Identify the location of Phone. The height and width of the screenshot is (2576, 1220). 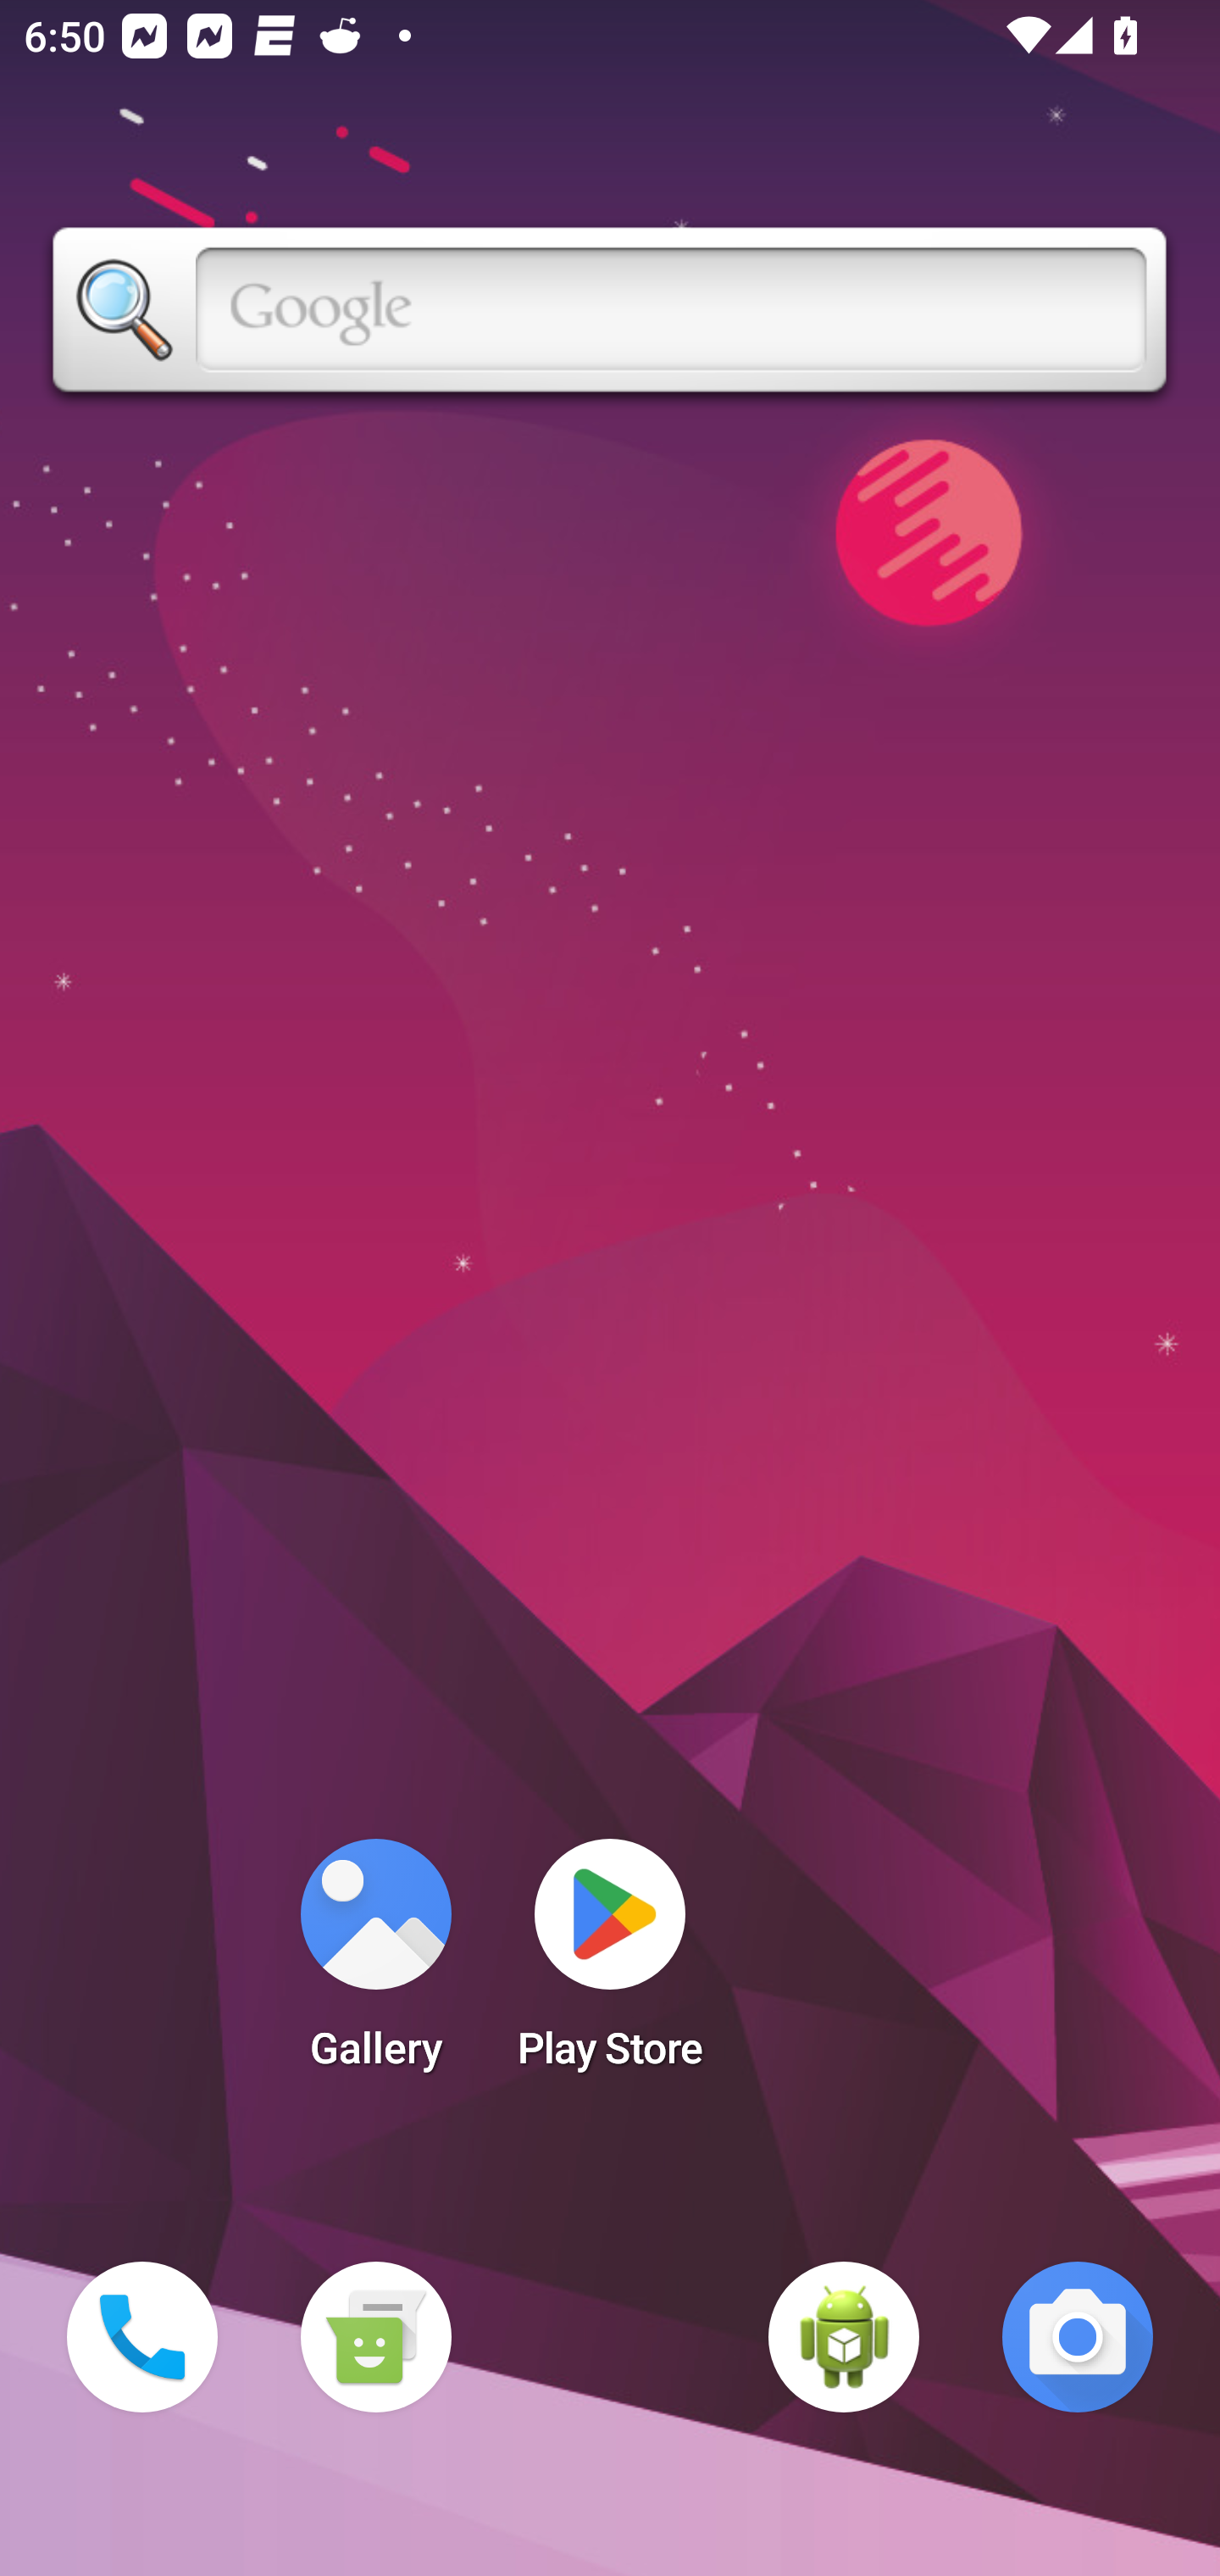
(142, 2337).